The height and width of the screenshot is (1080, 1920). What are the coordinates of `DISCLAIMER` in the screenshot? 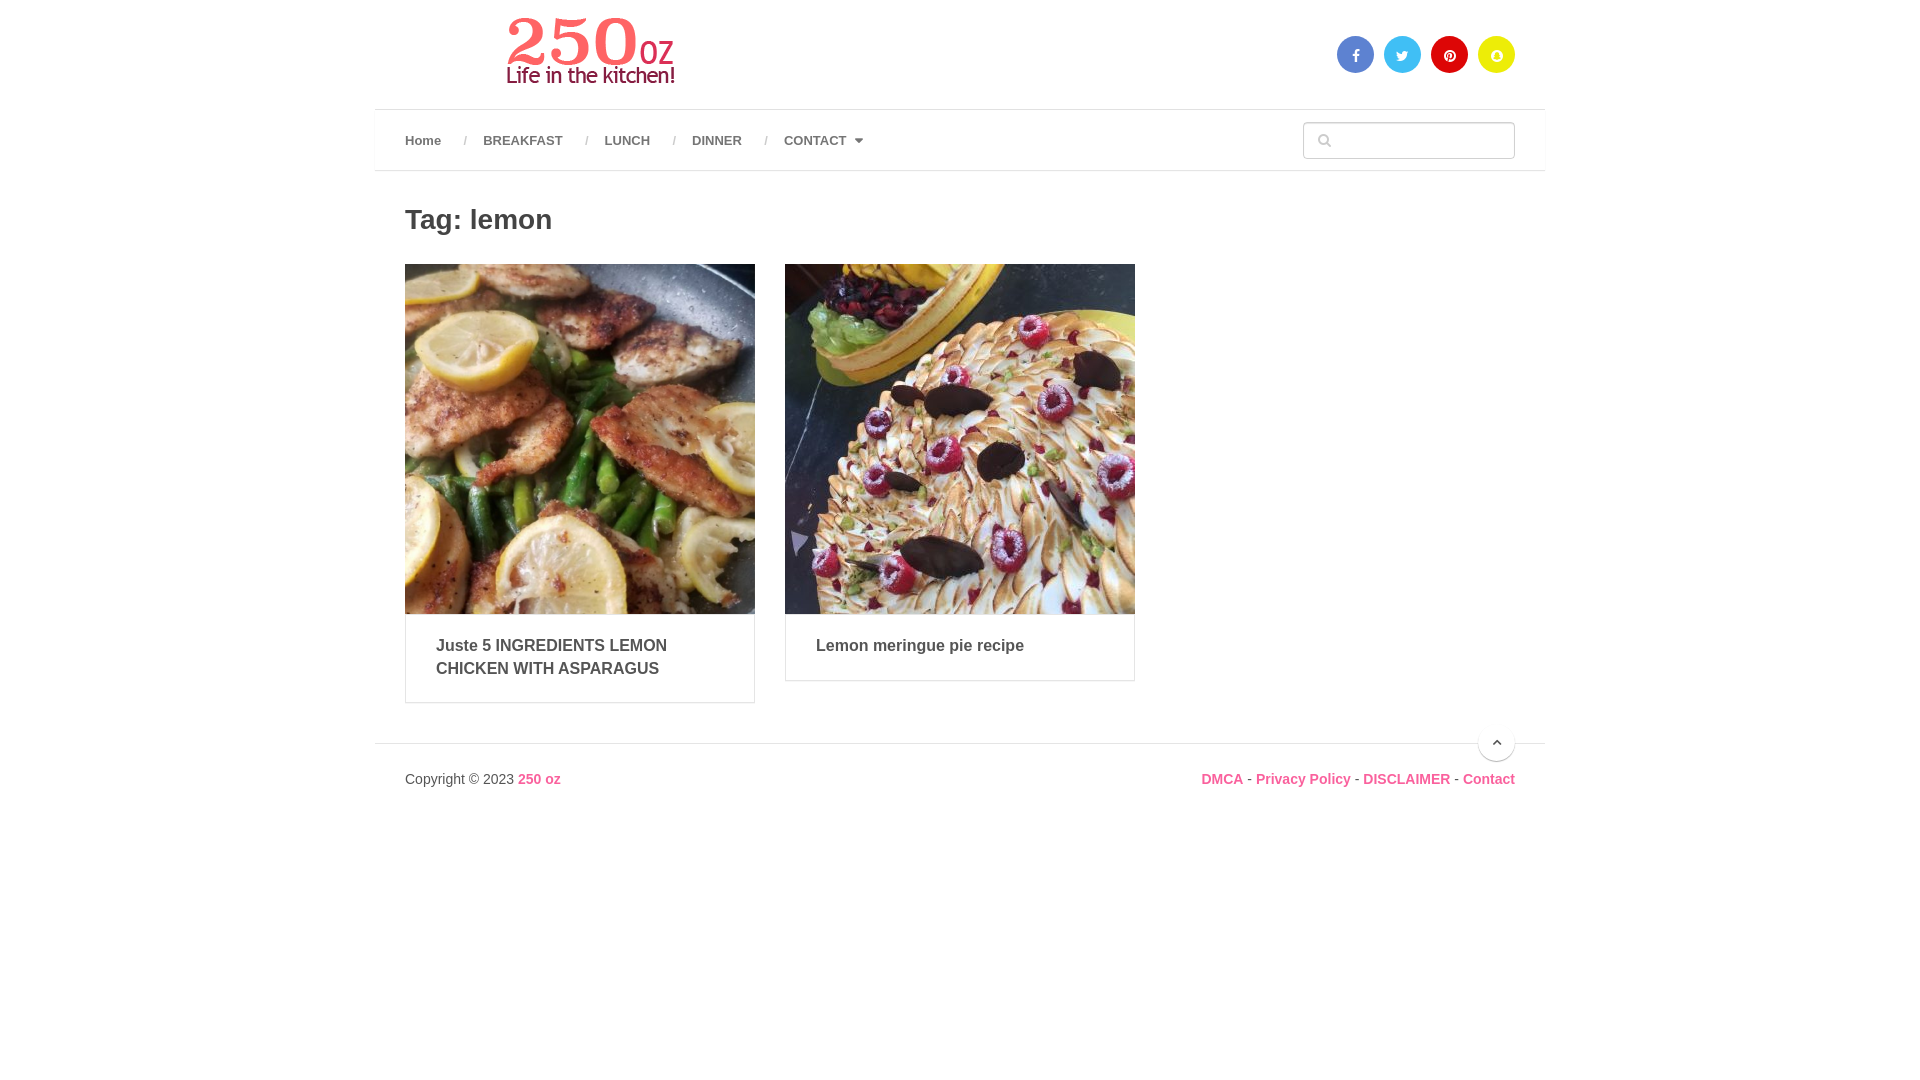 It's located at (1406, 779).